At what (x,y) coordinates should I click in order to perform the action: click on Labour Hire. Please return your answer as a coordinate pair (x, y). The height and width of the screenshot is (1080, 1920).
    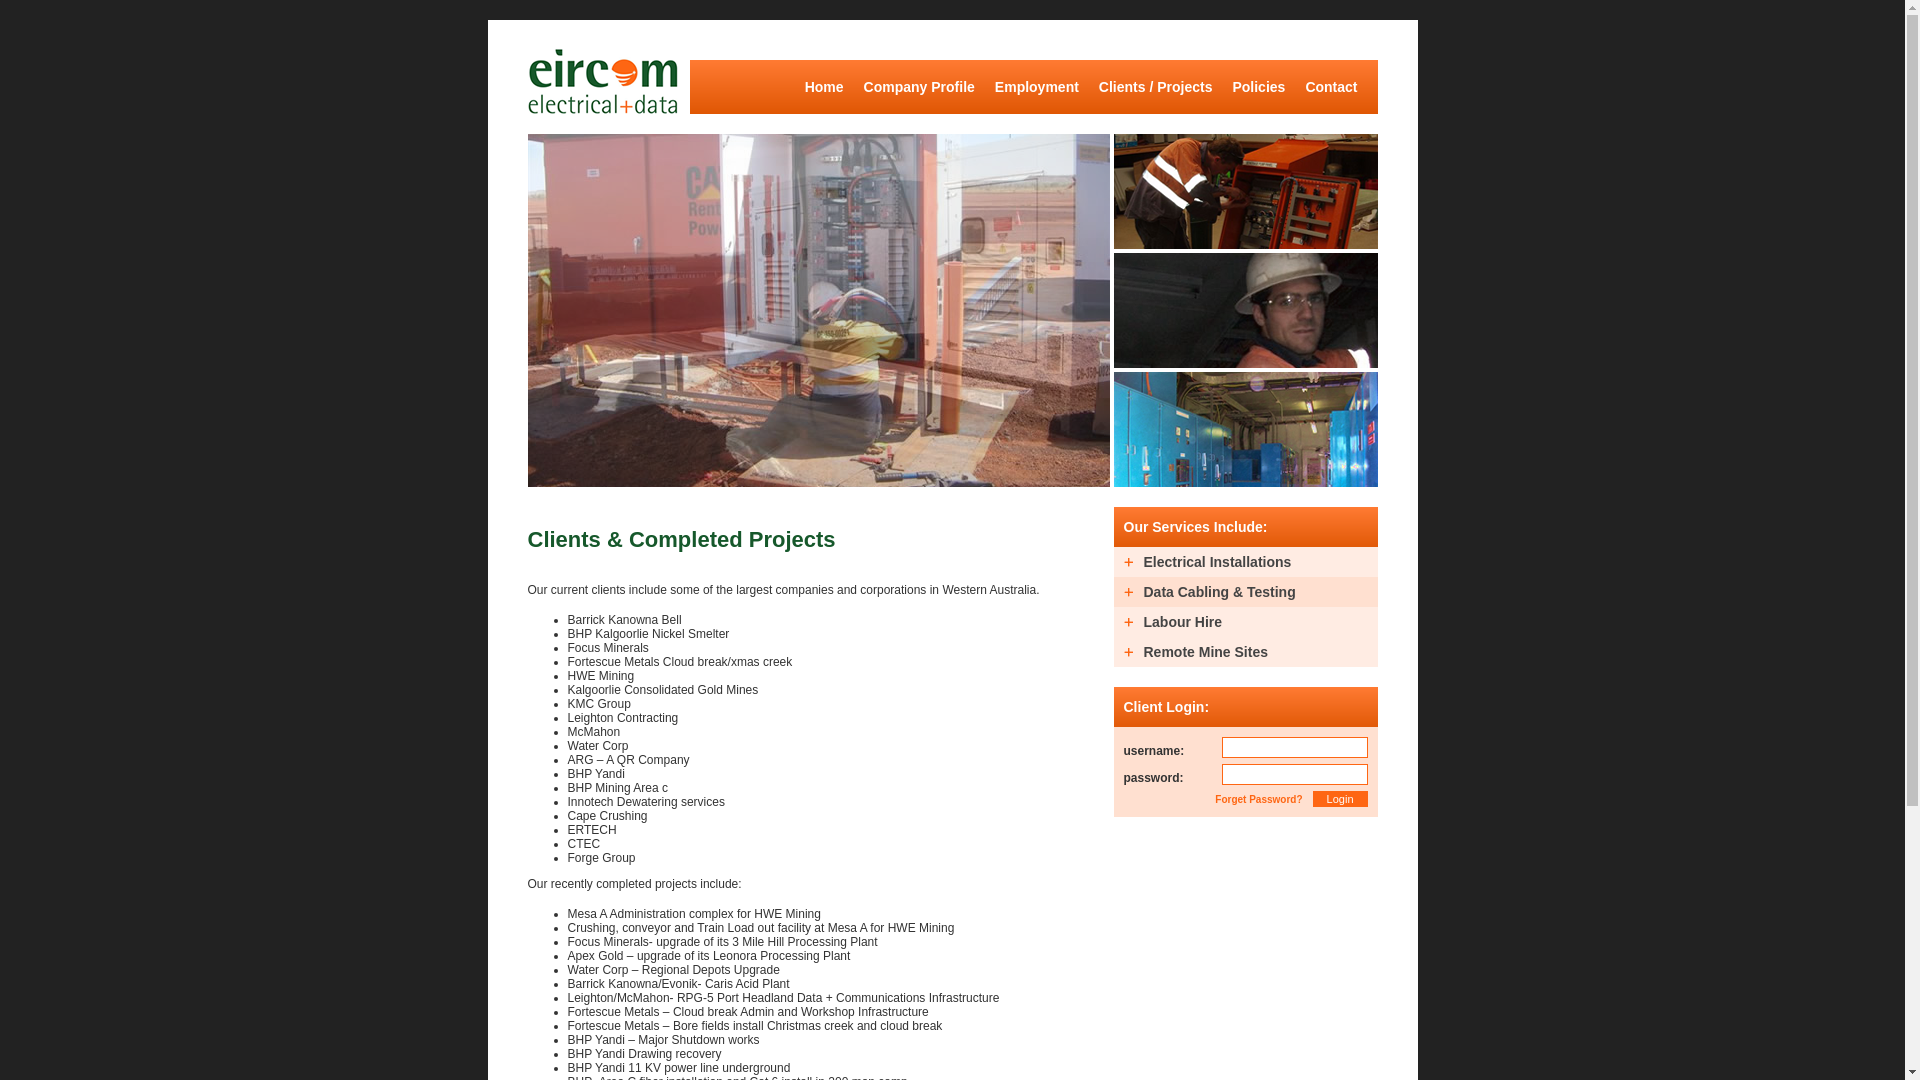
    Looking at the image, I should click on (1246, 622).